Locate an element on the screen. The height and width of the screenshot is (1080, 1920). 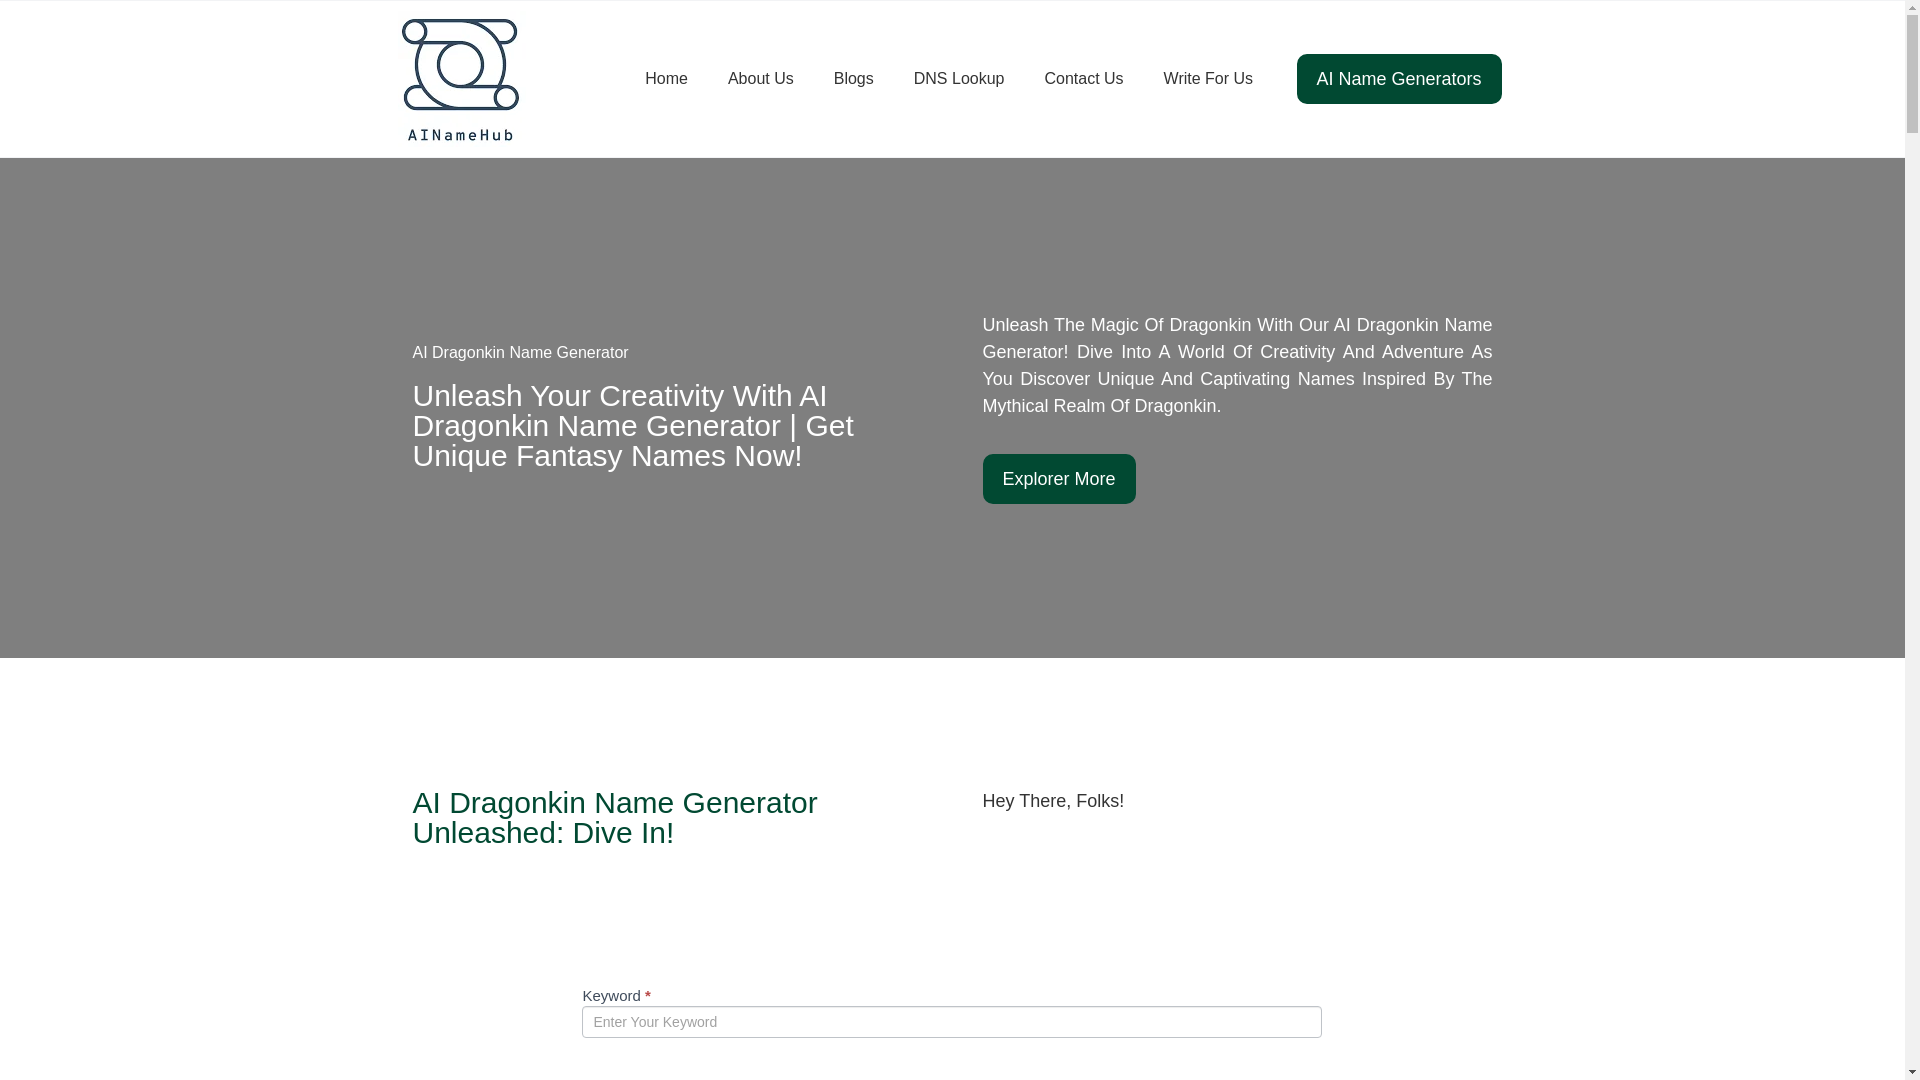
Explorer More is located at coordinates (1100, 478).